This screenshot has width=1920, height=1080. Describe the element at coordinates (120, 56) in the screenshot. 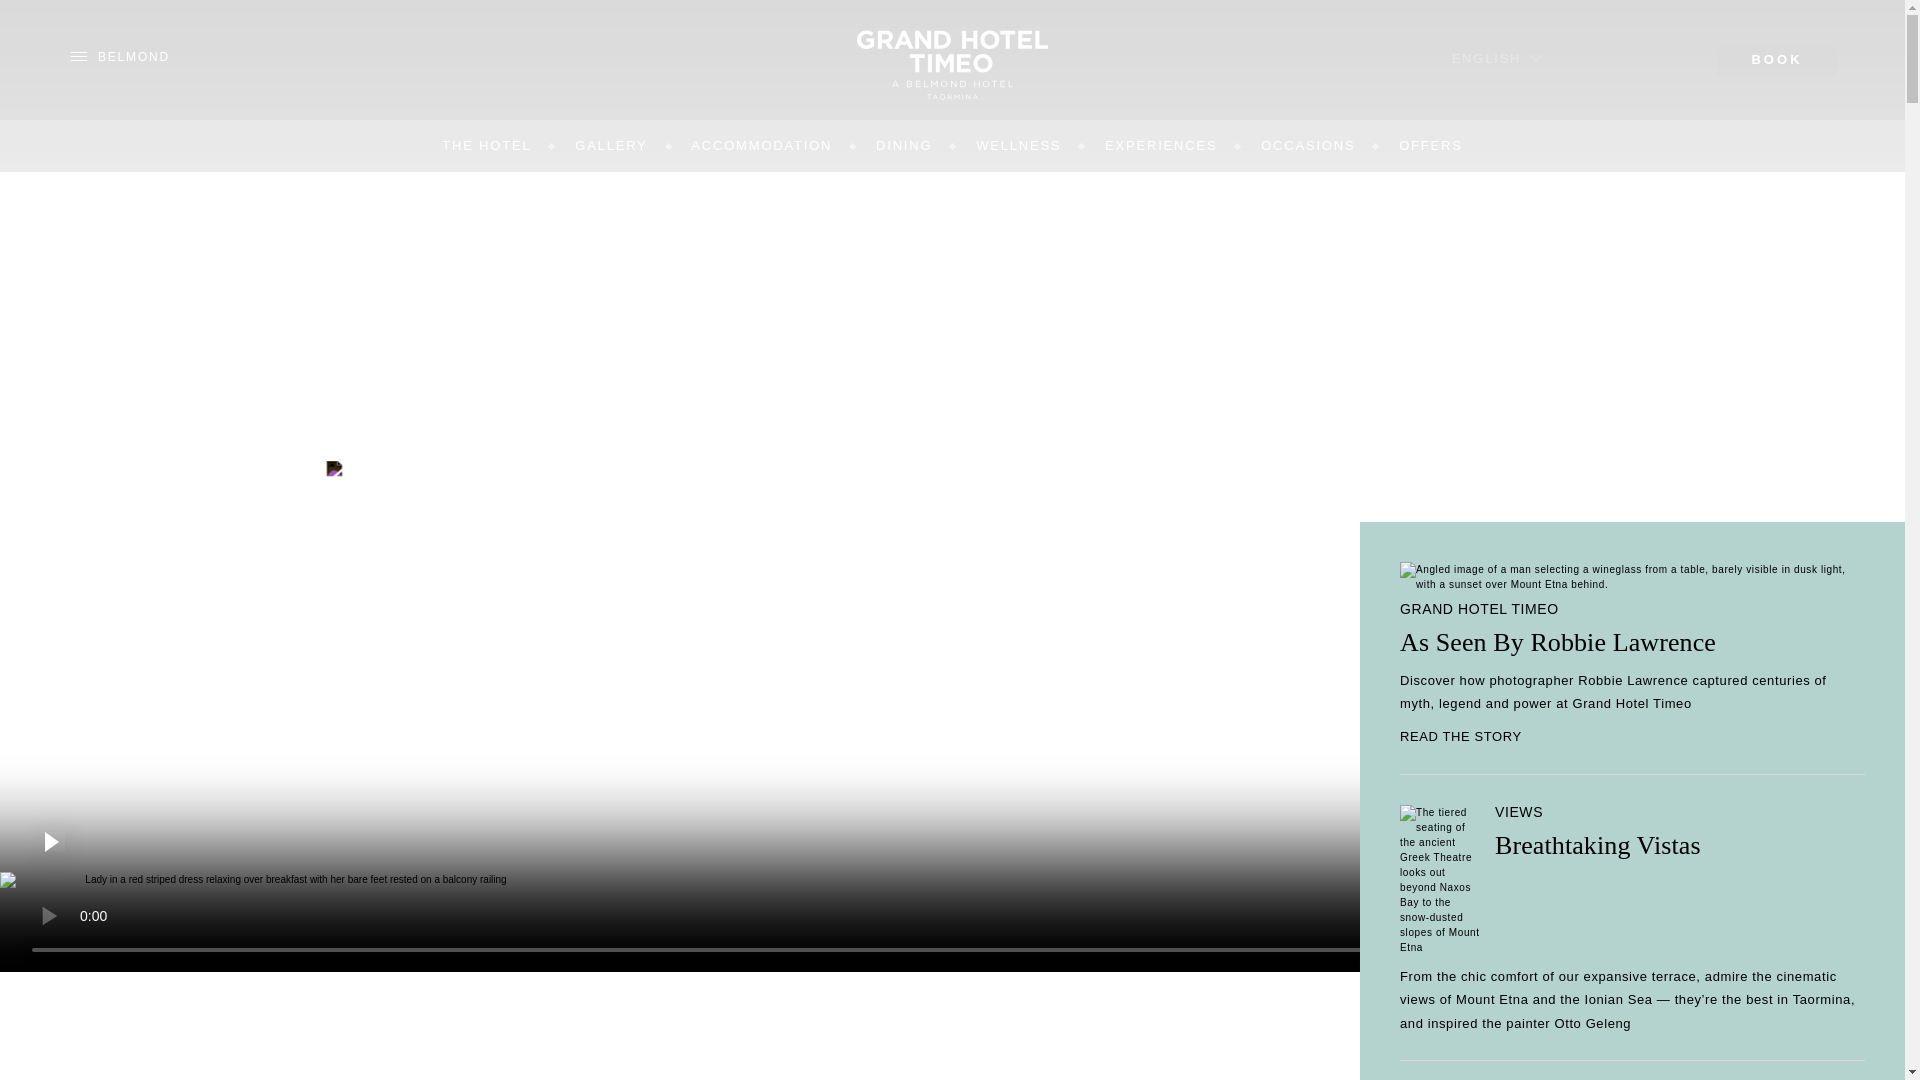

I see `BELMOND` at that location.